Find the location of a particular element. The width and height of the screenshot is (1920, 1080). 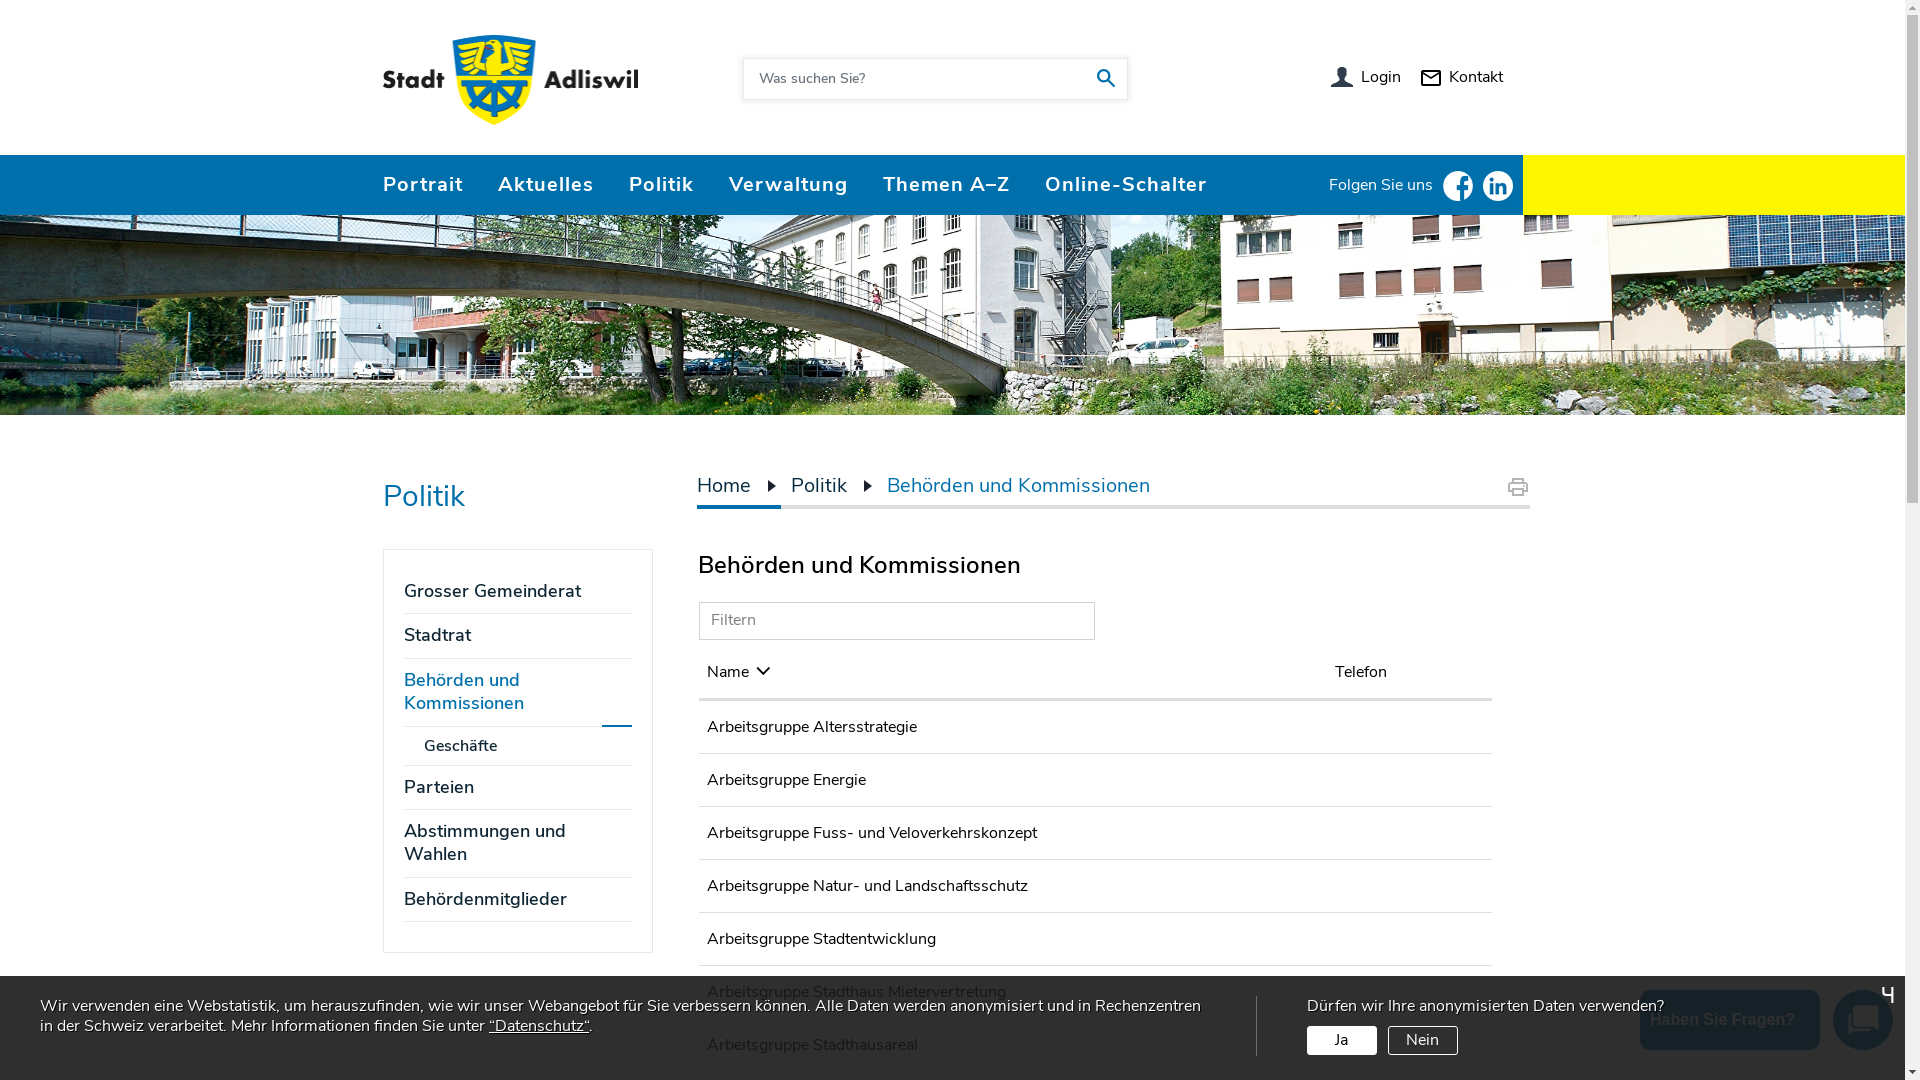

Aktuelles is located at coordinates (546, 184).